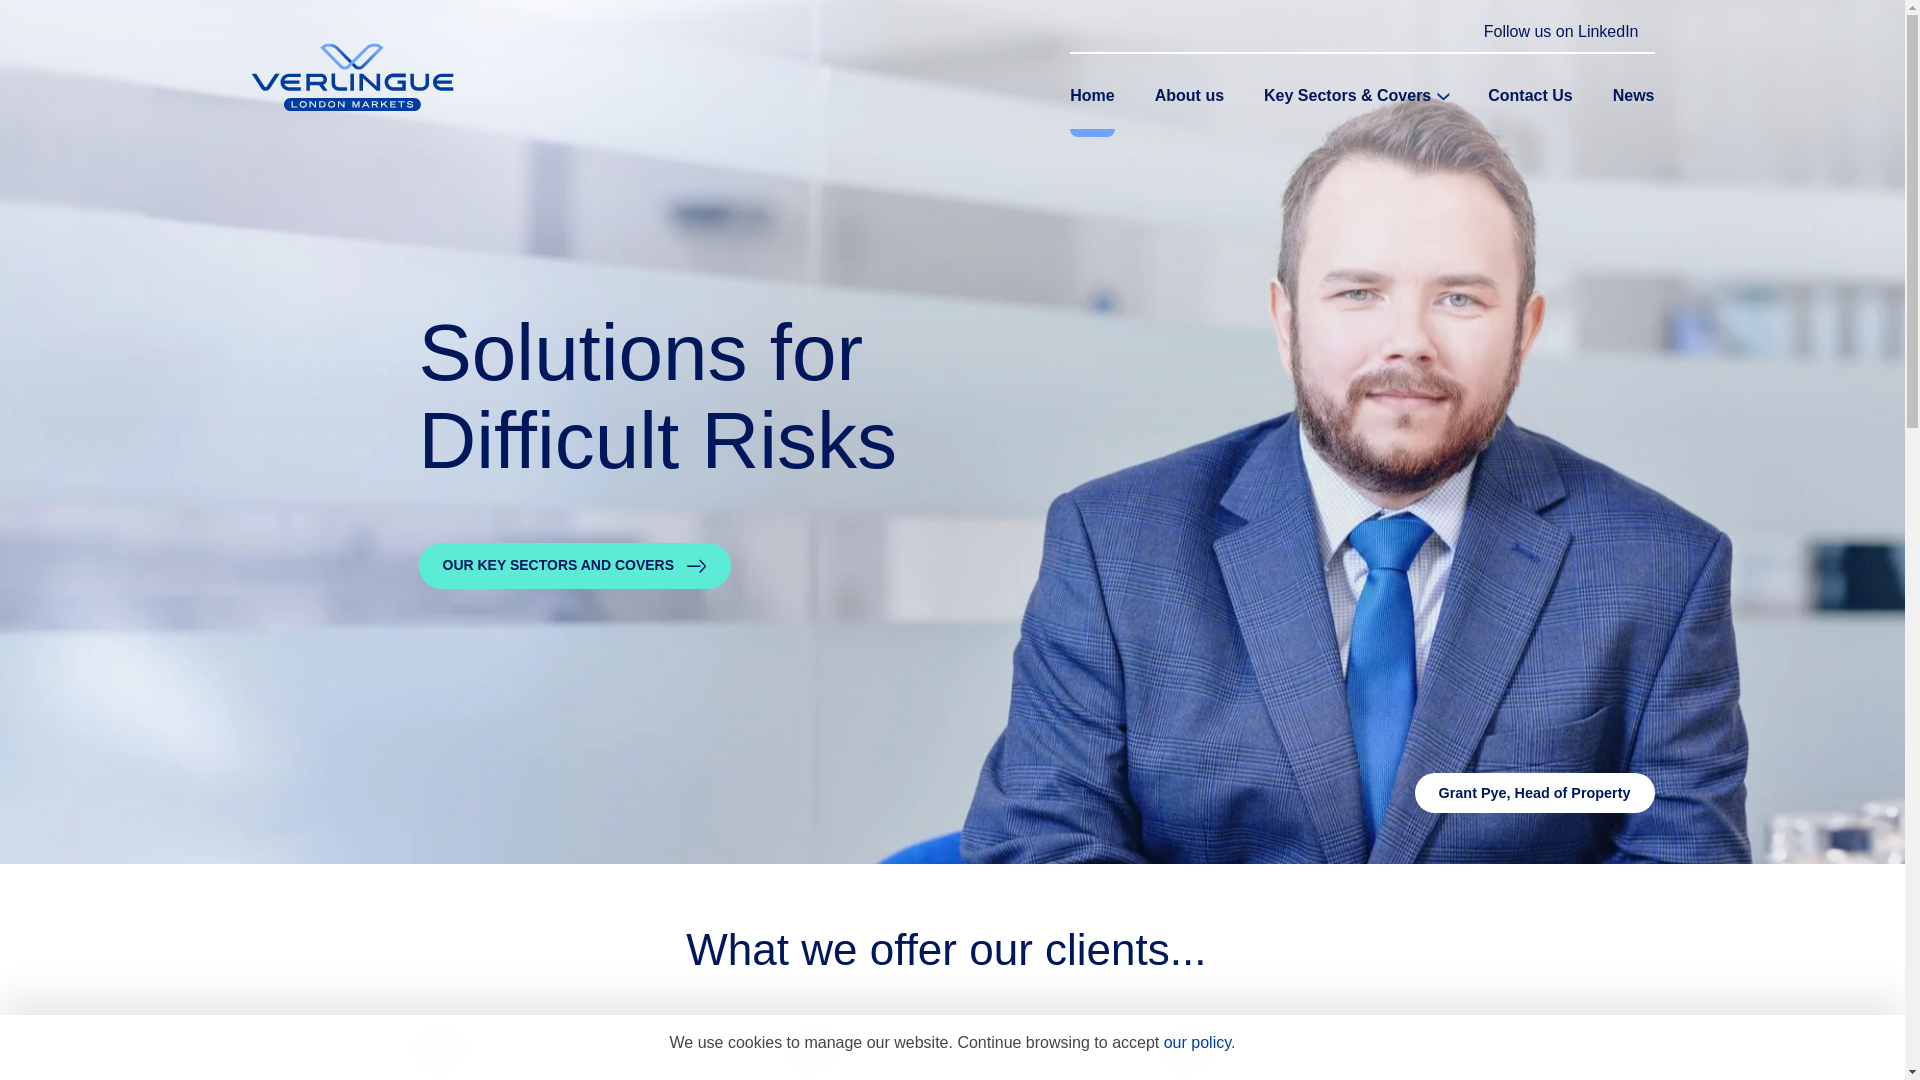 The width and height of the screenshot is (1920, 1080). I want to click on About us, so click(1190, 96).